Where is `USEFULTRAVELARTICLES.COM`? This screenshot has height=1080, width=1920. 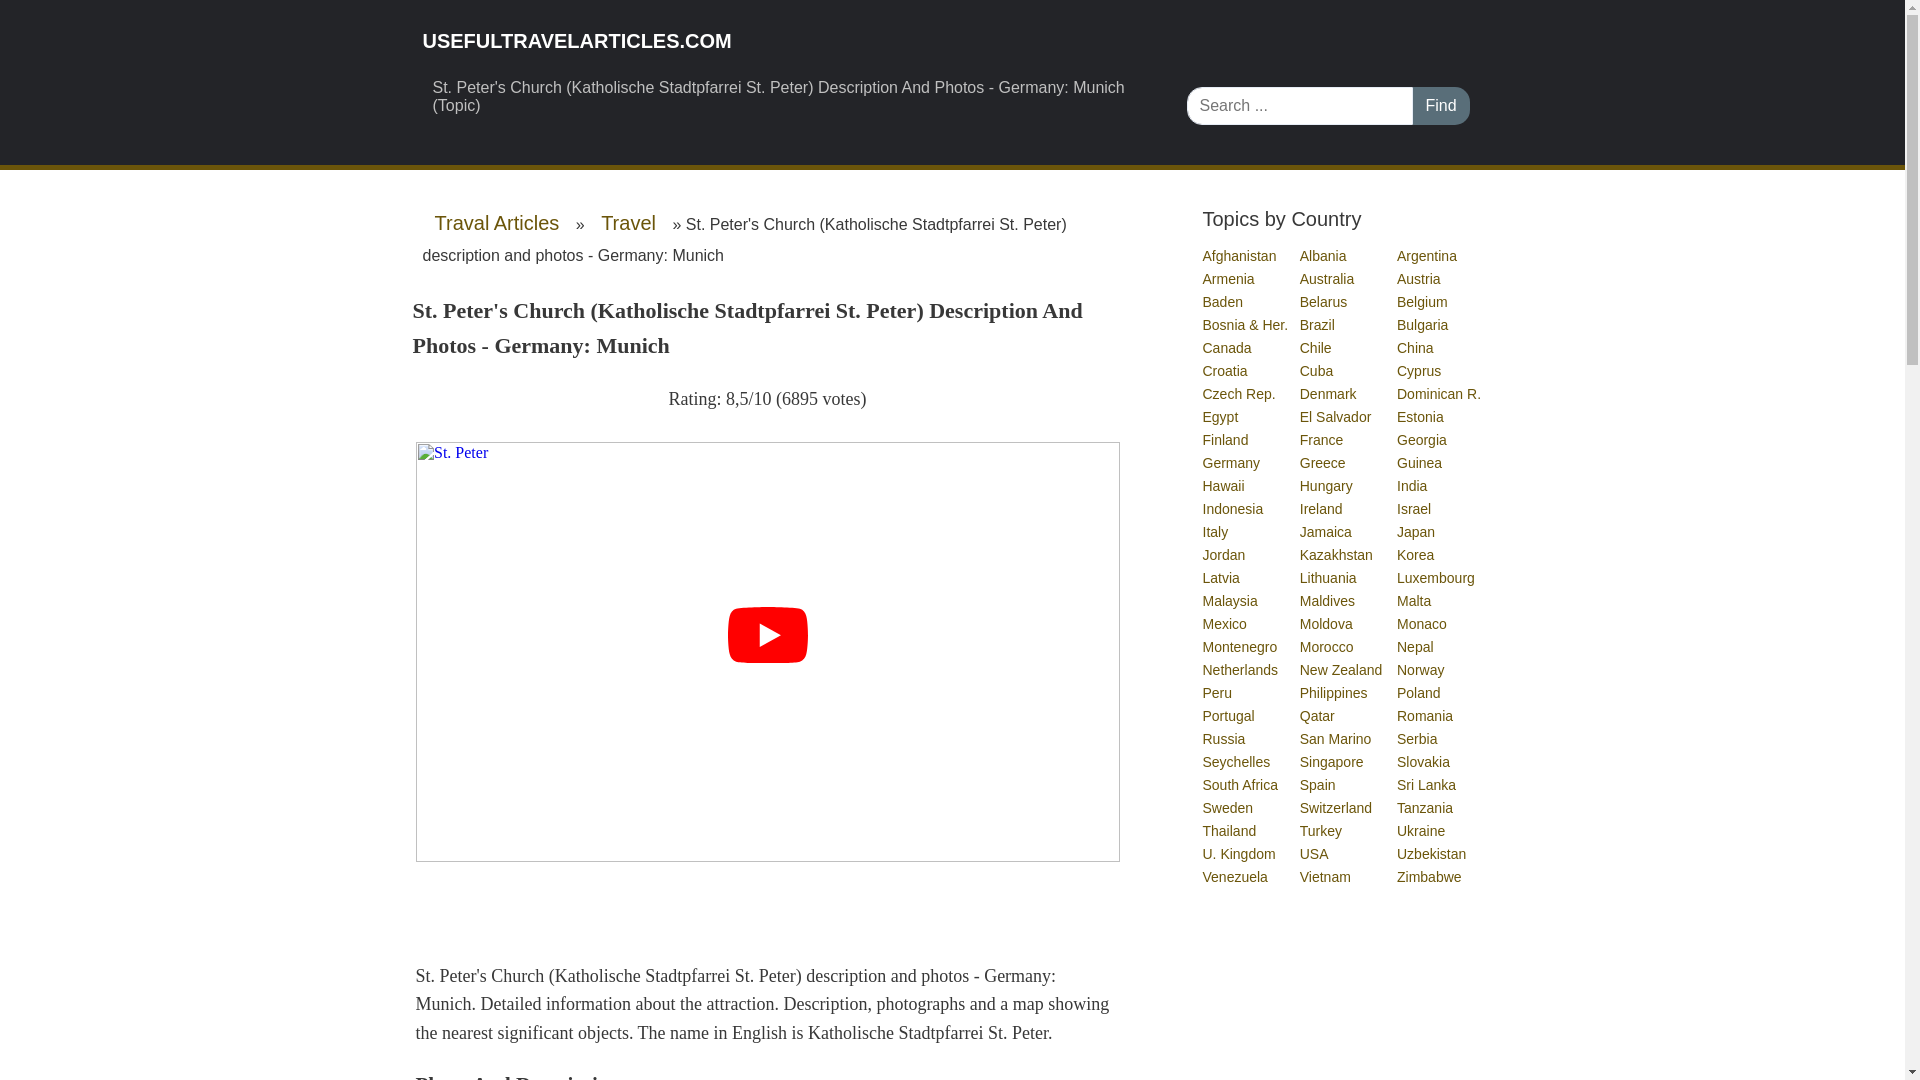
USEFULTRAVELARTICLES.COM is located at coordinates (788, 41).